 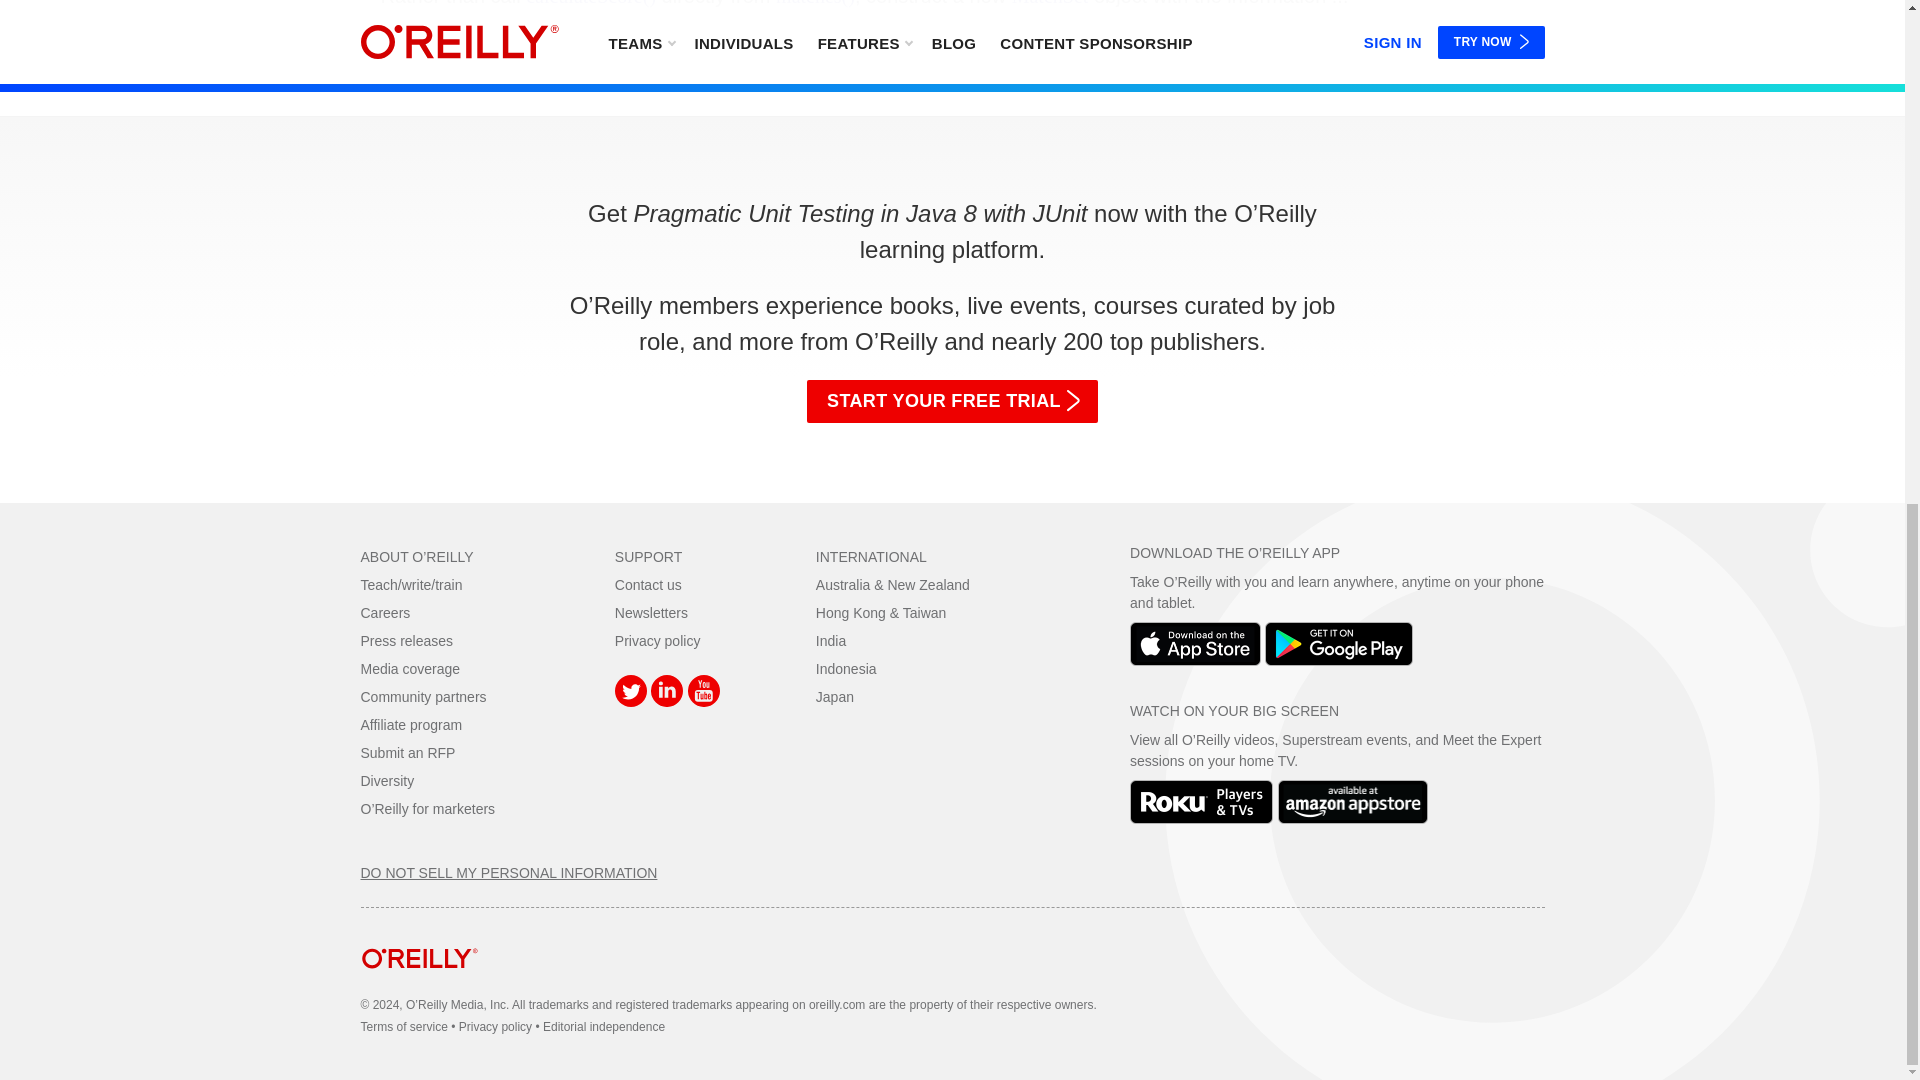 I want to click on START YOUR FREE TRIAL, so click(x=952, y=402).